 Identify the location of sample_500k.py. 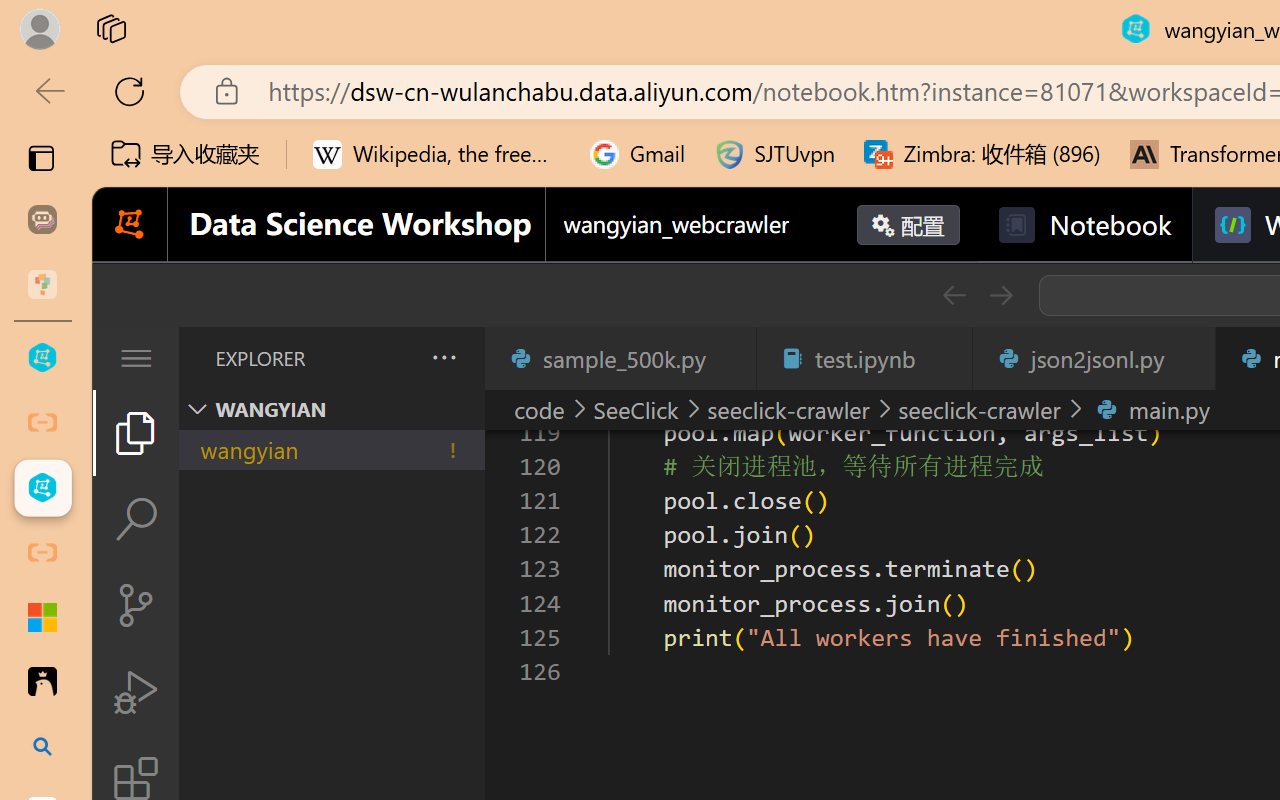
(620, 358).